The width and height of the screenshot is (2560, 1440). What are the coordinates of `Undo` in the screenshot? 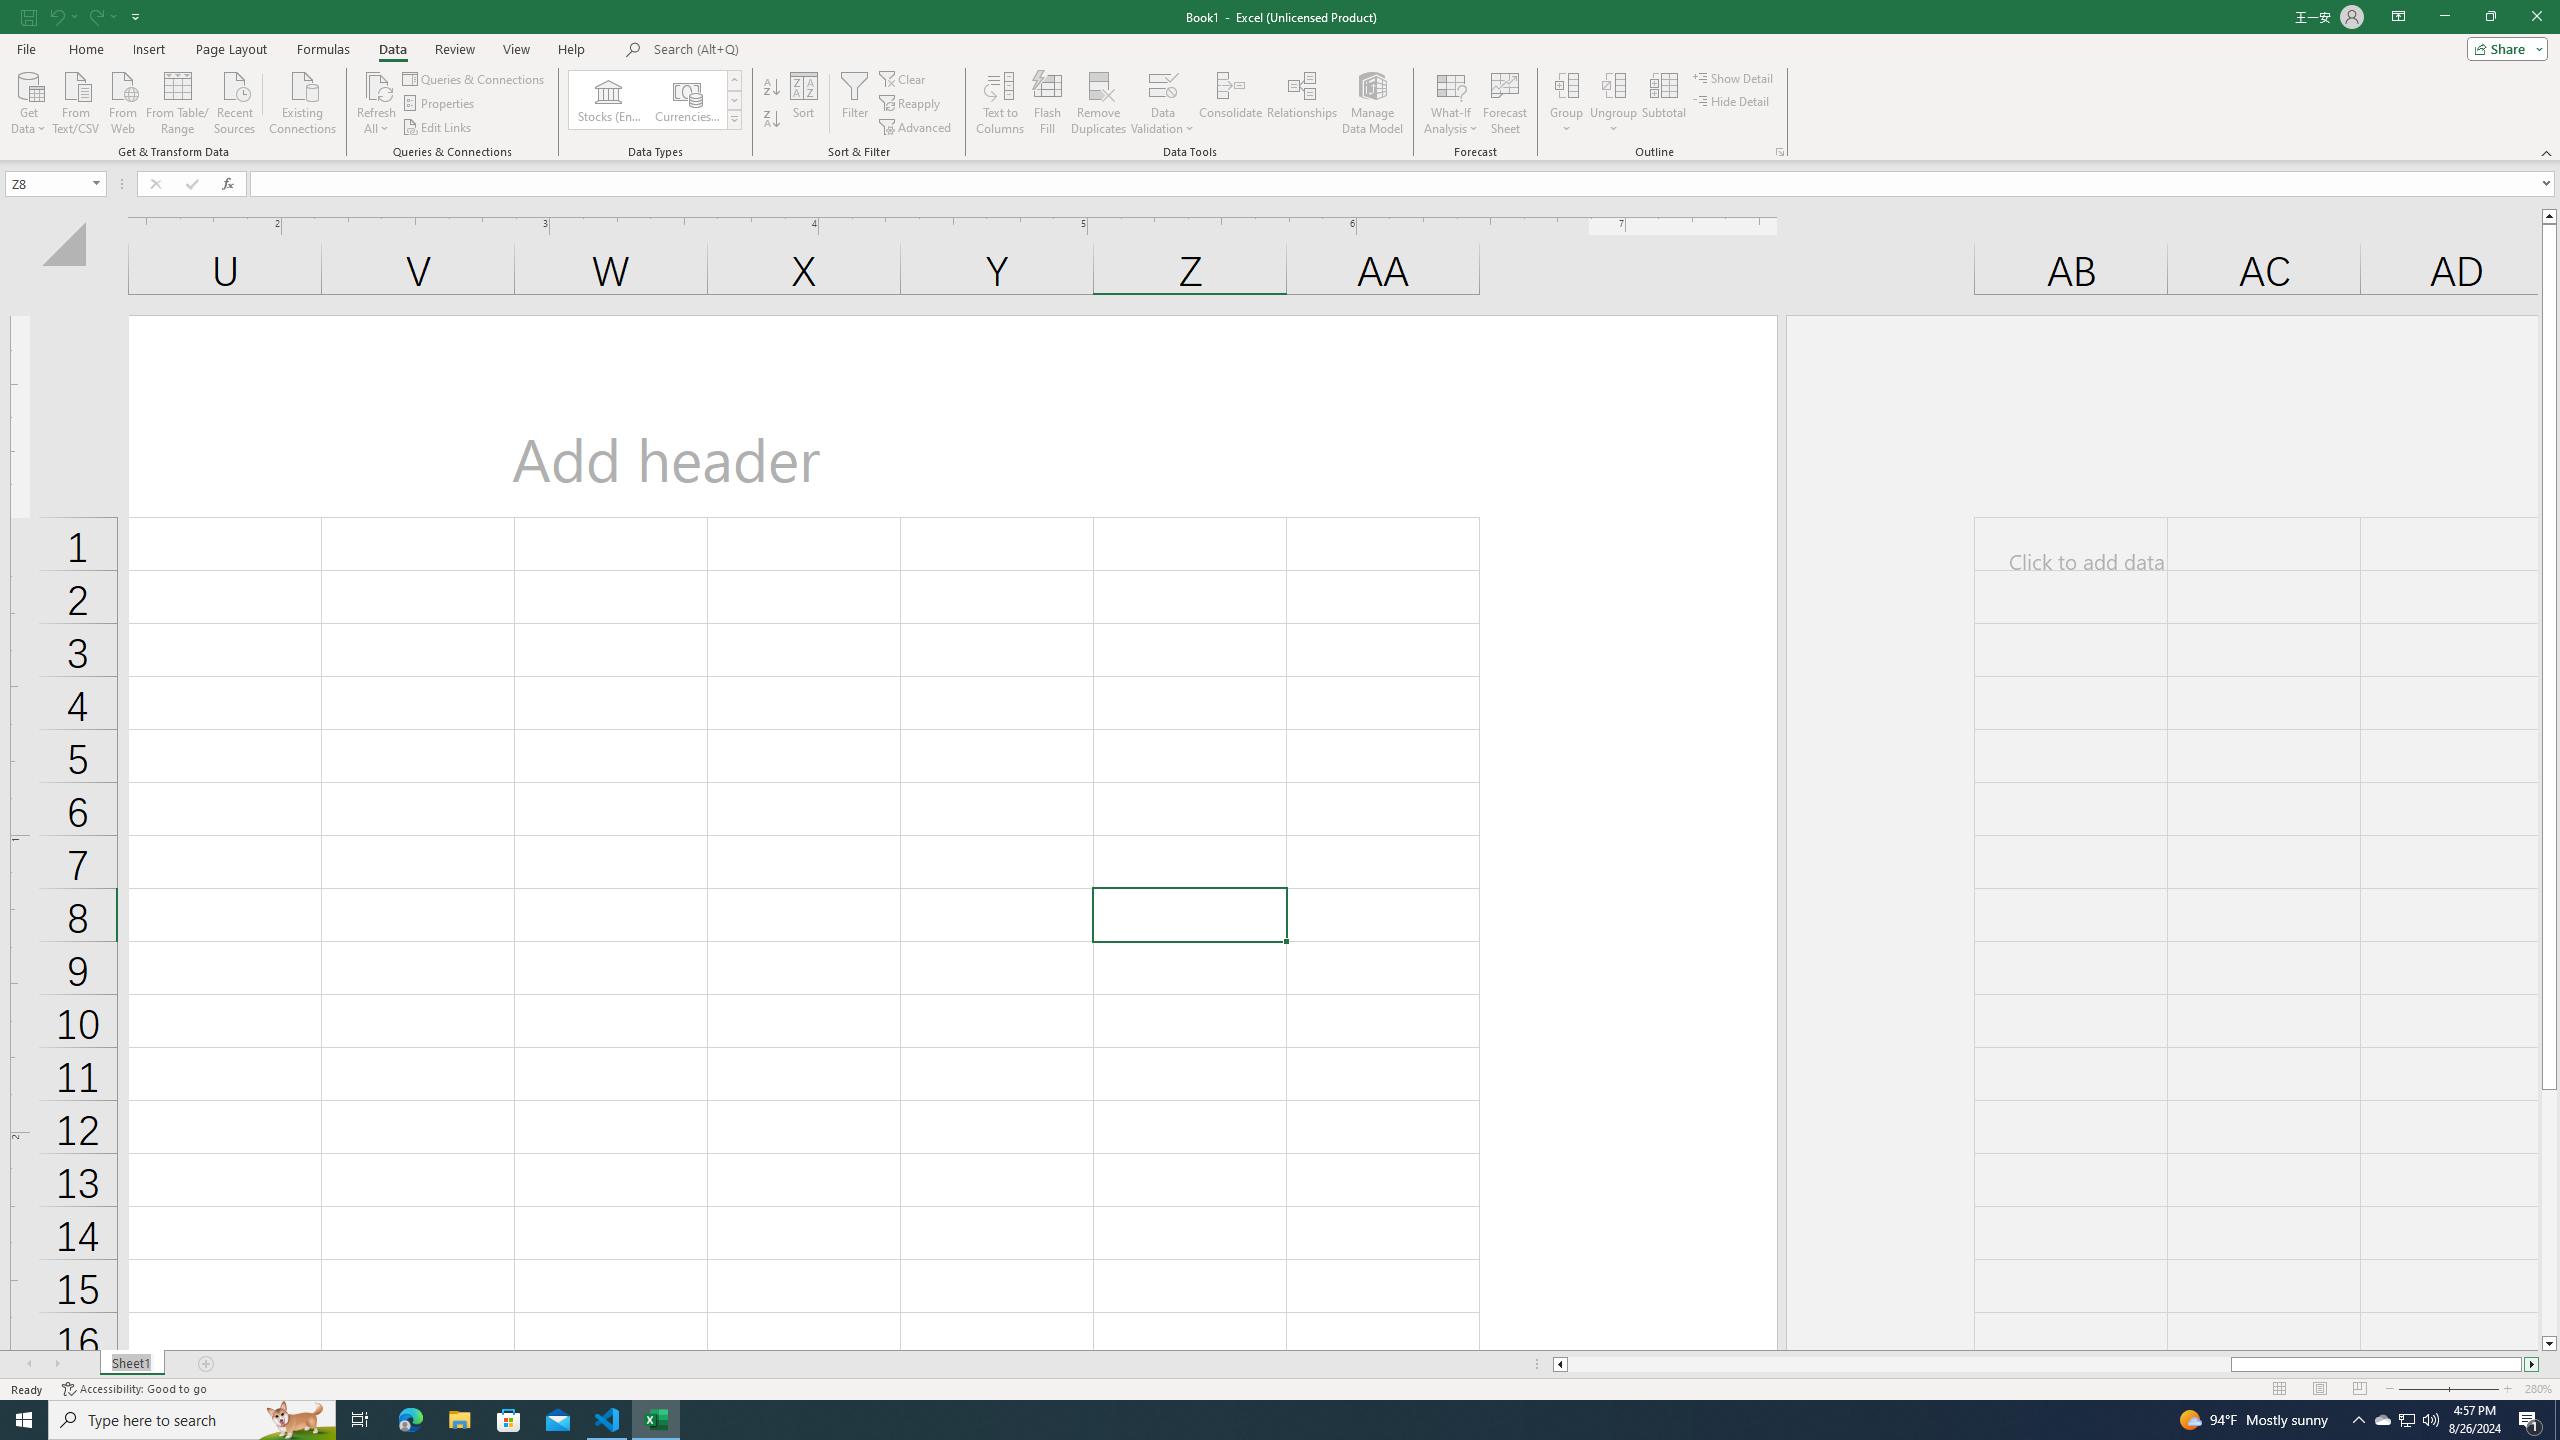 It's located at (62, 16).